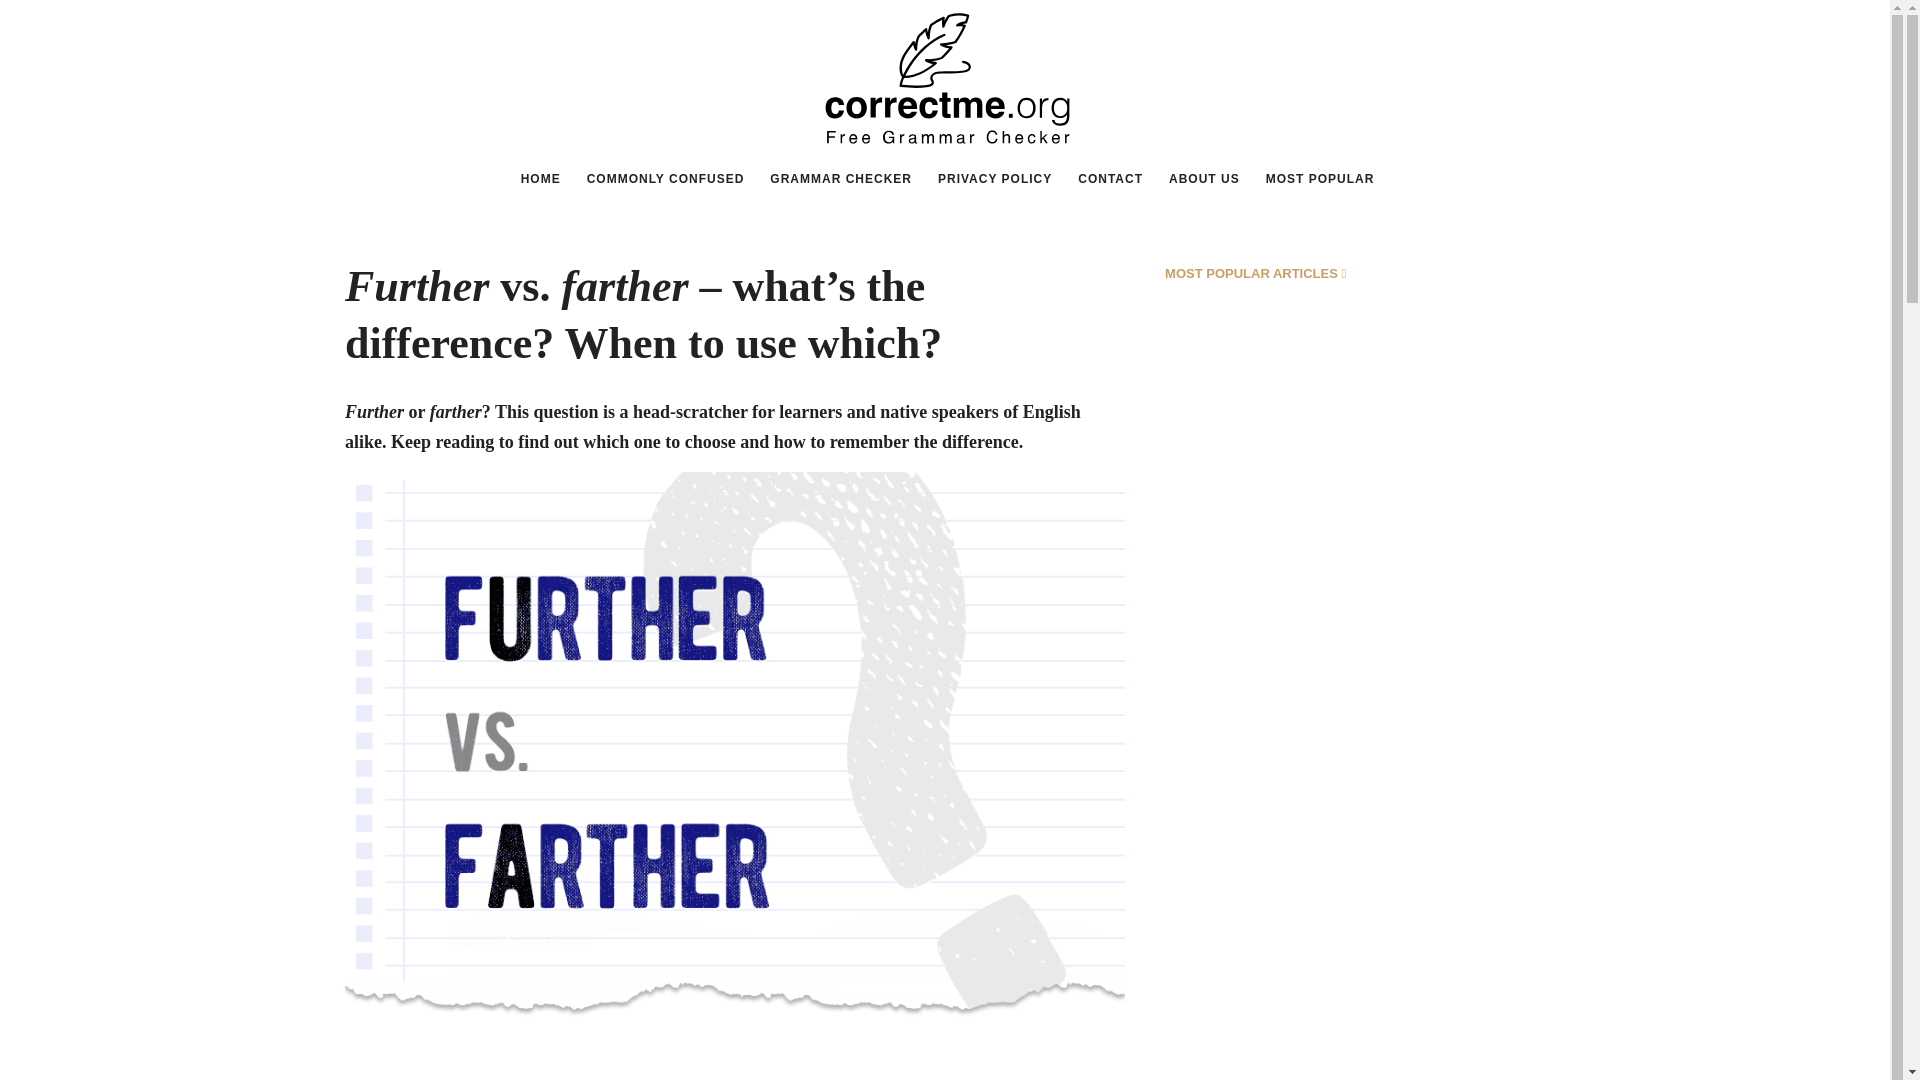  What do you see at coordinates (840, 178) in the screenshot?
I see `GRAMMAR CHECKER` at bounding box center [840, 178].